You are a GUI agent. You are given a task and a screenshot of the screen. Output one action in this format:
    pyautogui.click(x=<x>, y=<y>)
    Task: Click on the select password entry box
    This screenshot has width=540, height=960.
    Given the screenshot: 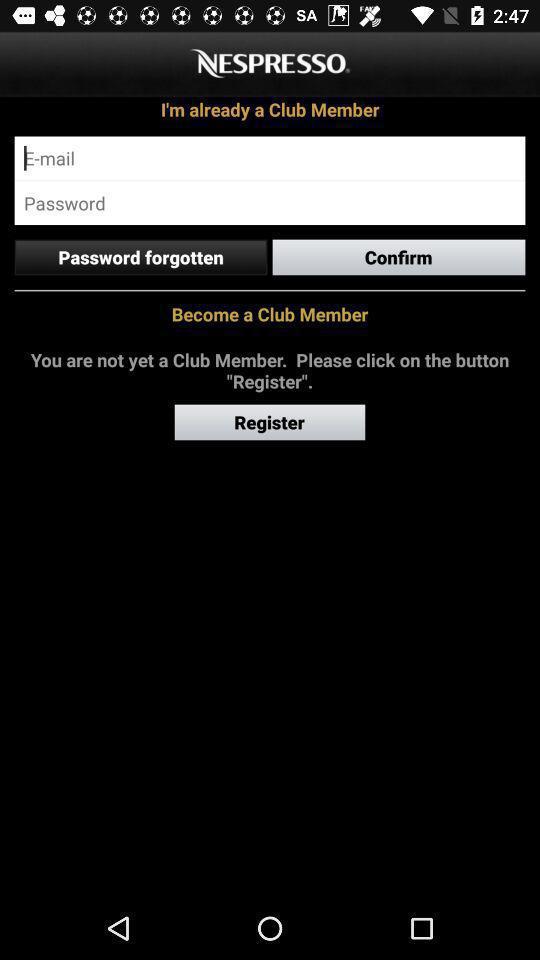 What is the action you would take?
    pyautogui.click(x=270, y=203)
    